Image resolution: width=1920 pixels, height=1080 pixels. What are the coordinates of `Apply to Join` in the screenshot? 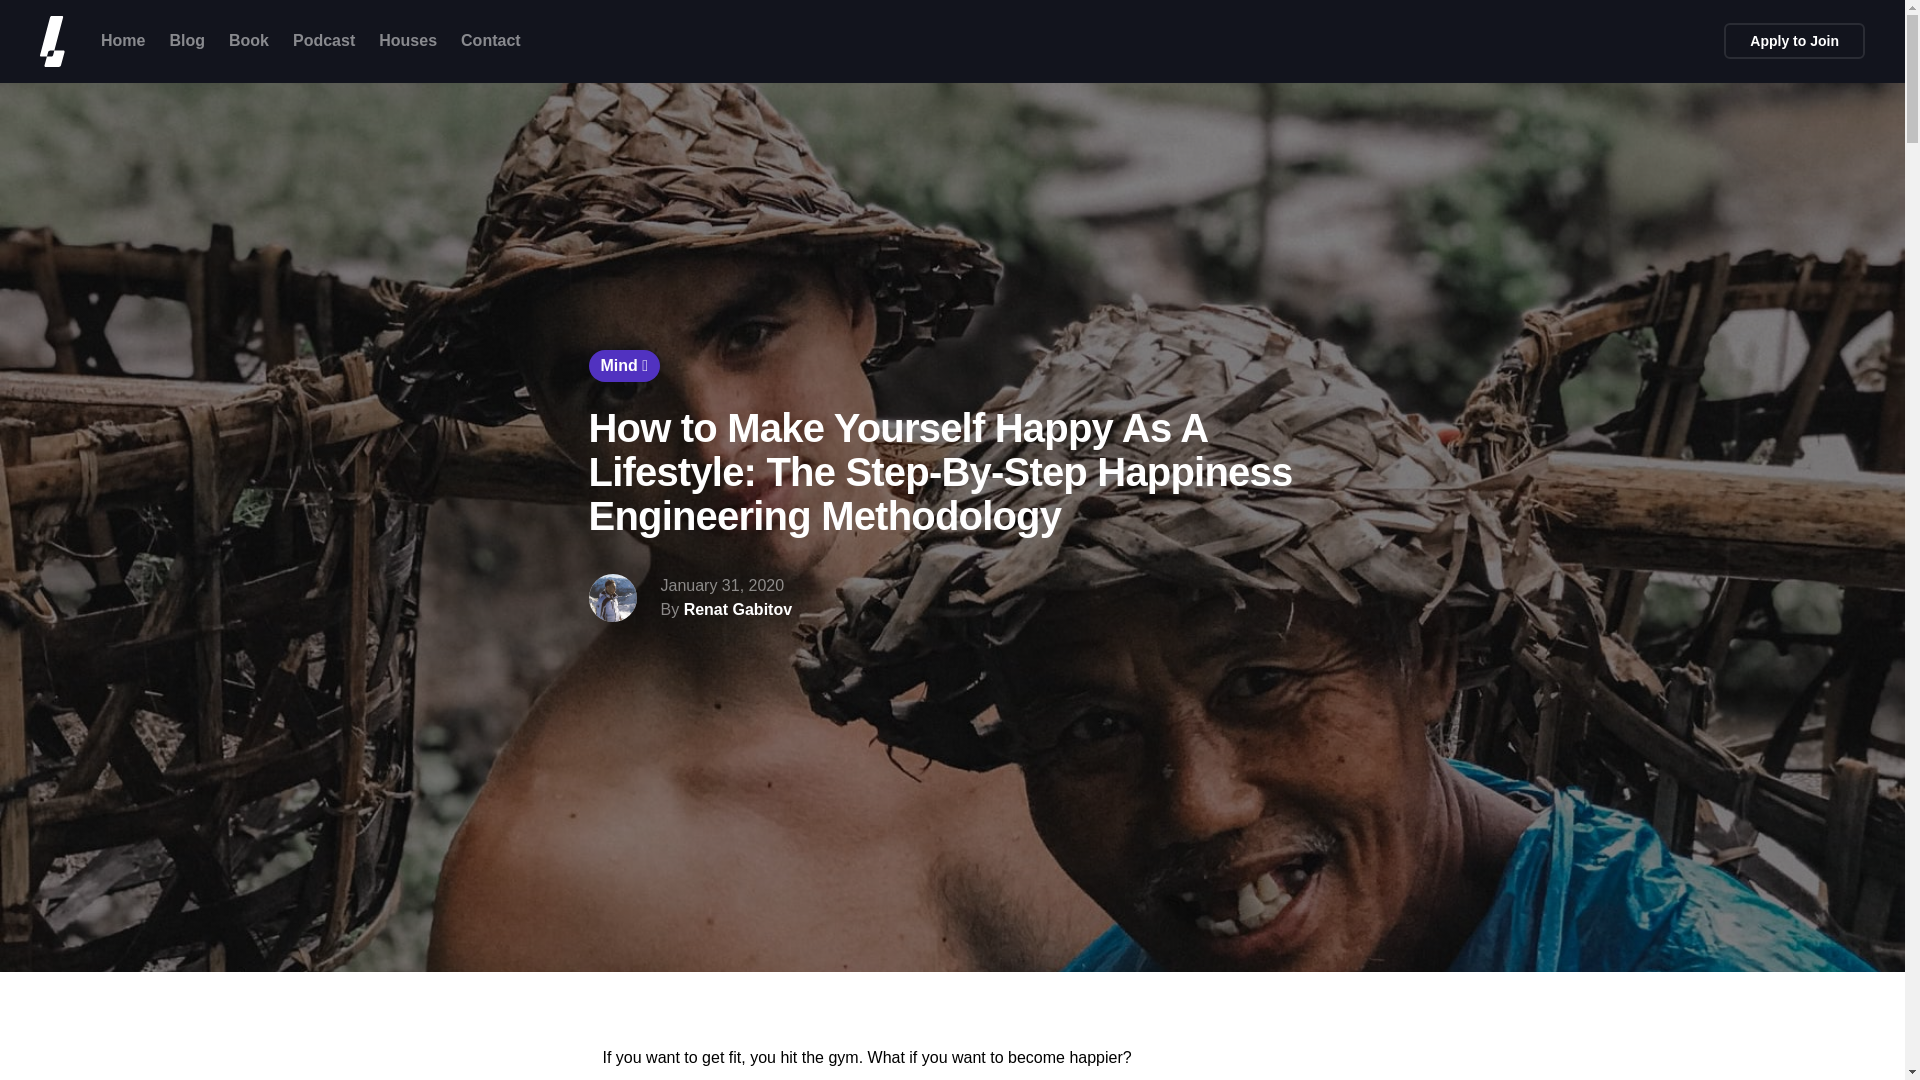 It's located at (1794, 40).